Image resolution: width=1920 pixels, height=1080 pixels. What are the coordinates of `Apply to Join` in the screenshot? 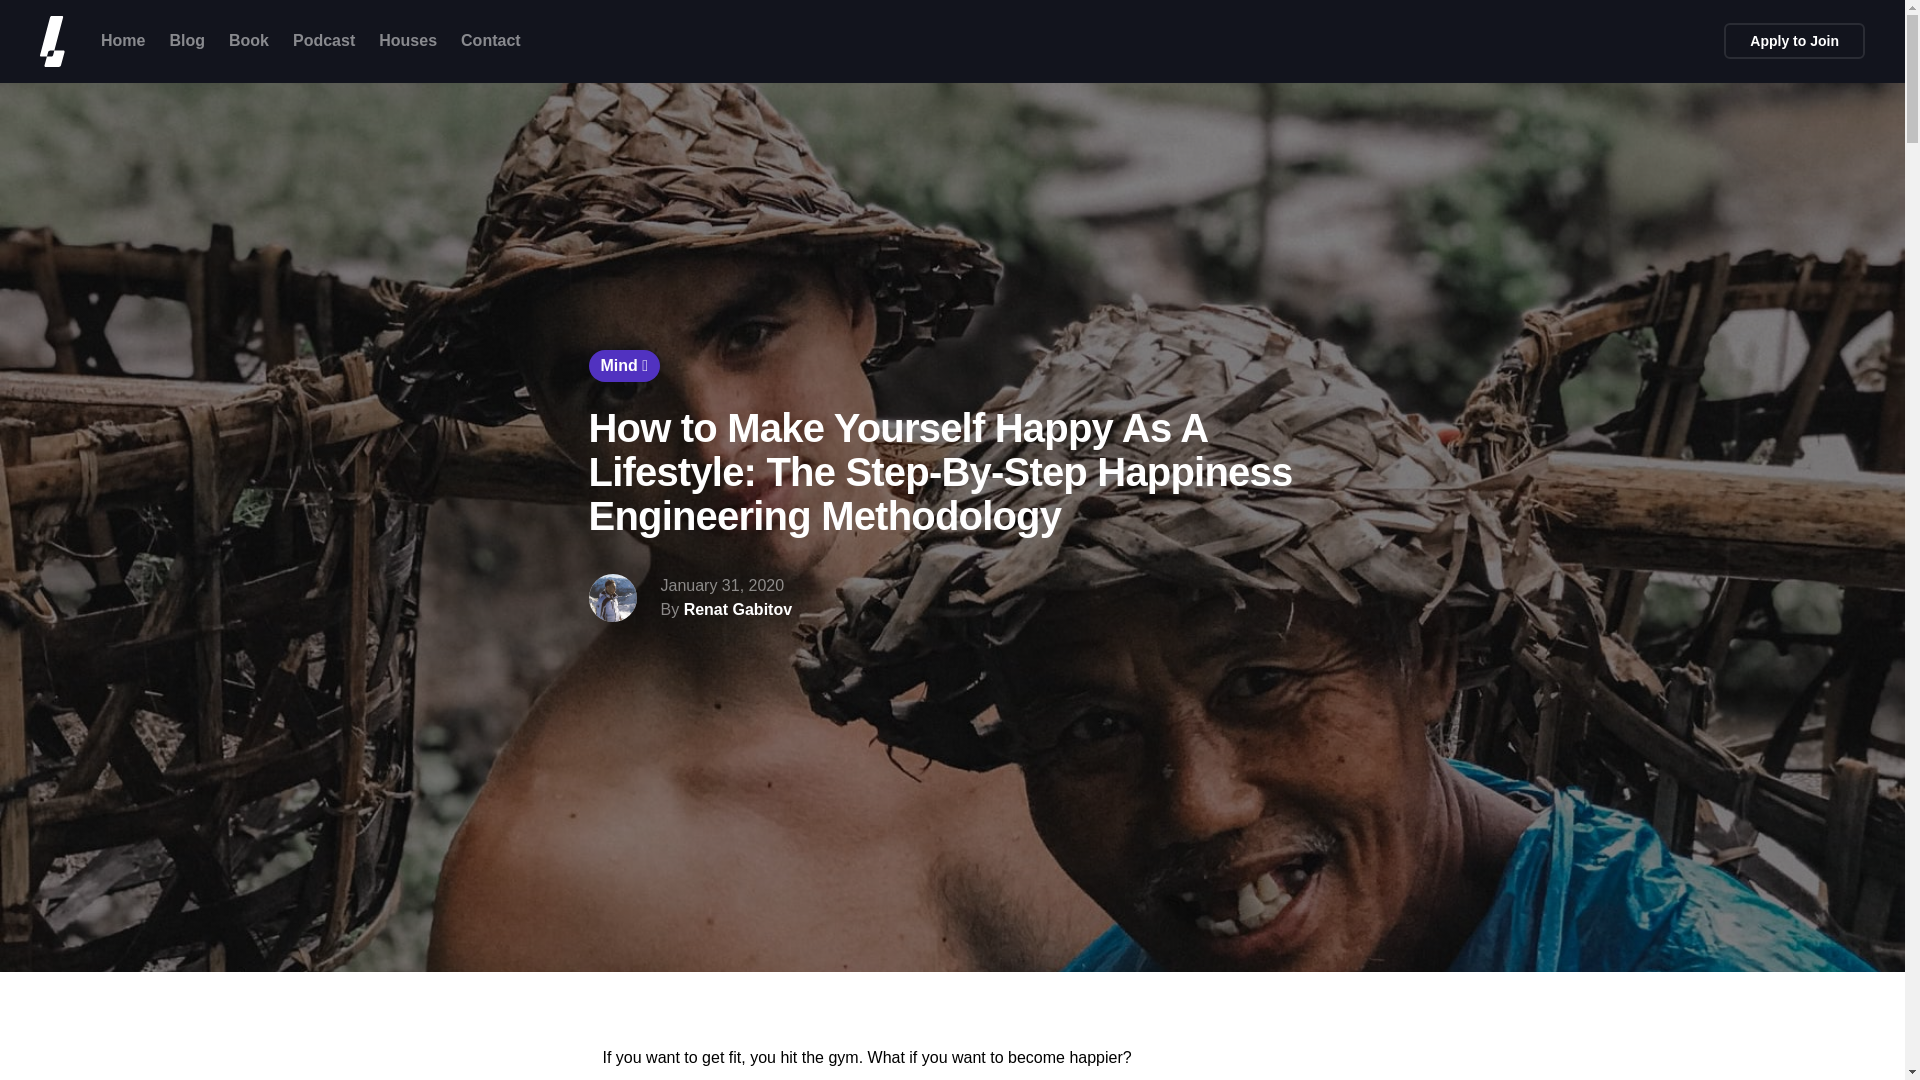 It's located at (1794, 40).